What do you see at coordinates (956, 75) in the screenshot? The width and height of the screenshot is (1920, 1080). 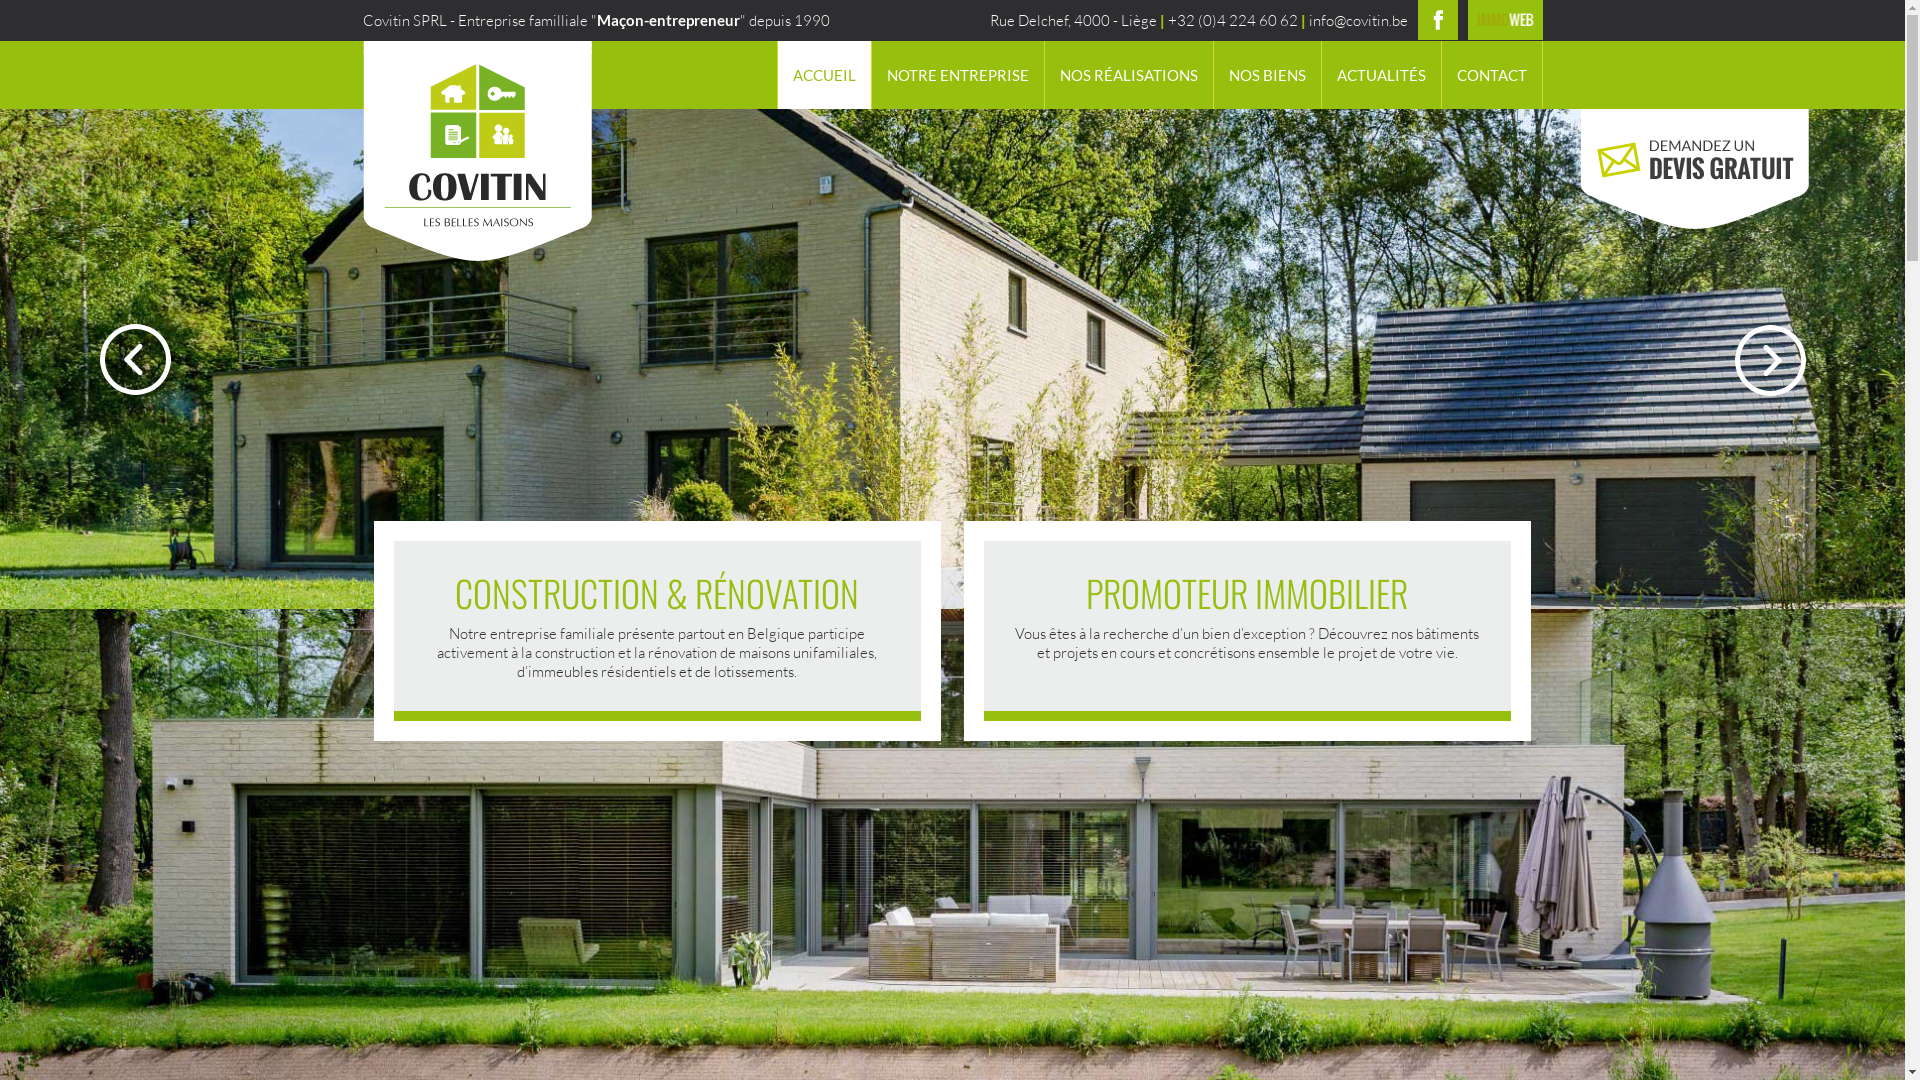 I see `NOTRE ENTREPRISE` at bounding box center [956, 75].